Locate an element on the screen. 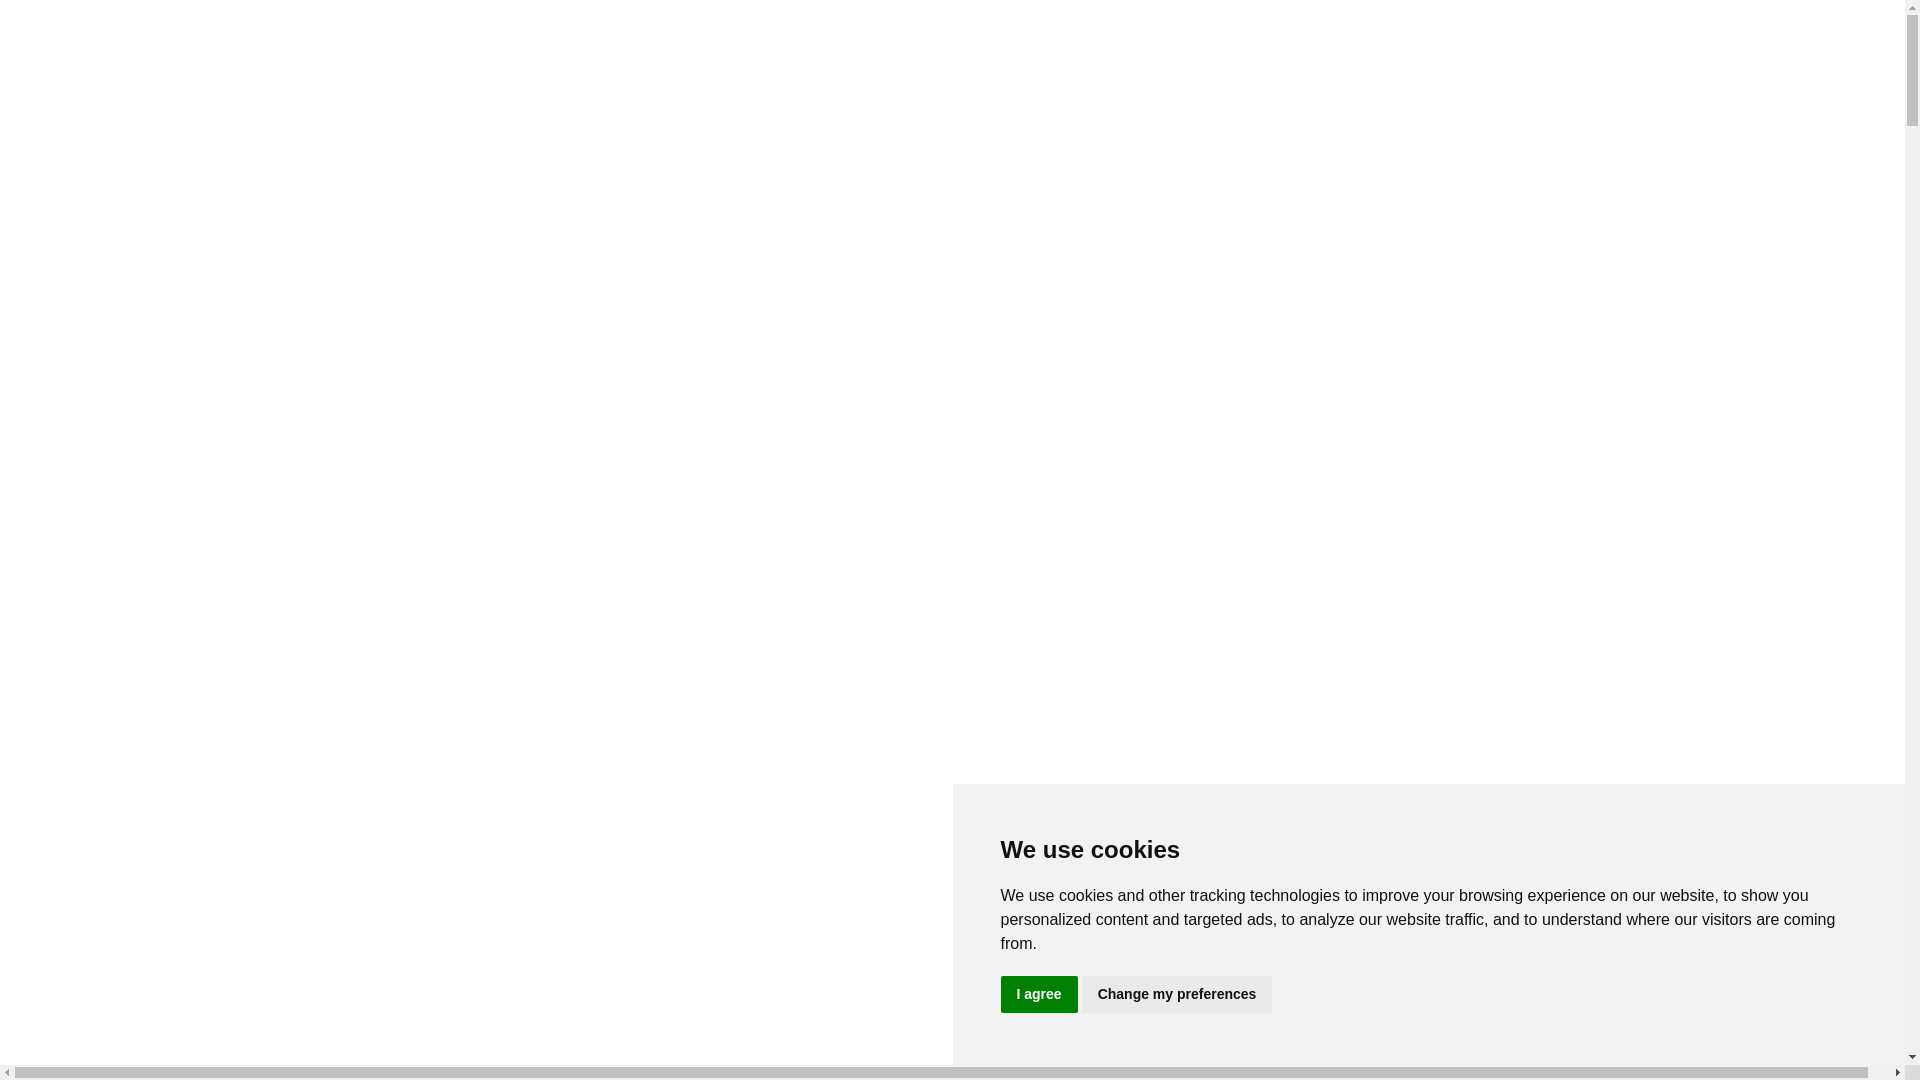 The image size is (1920, 1080). Pinterest is located at coordinates (54, 815).